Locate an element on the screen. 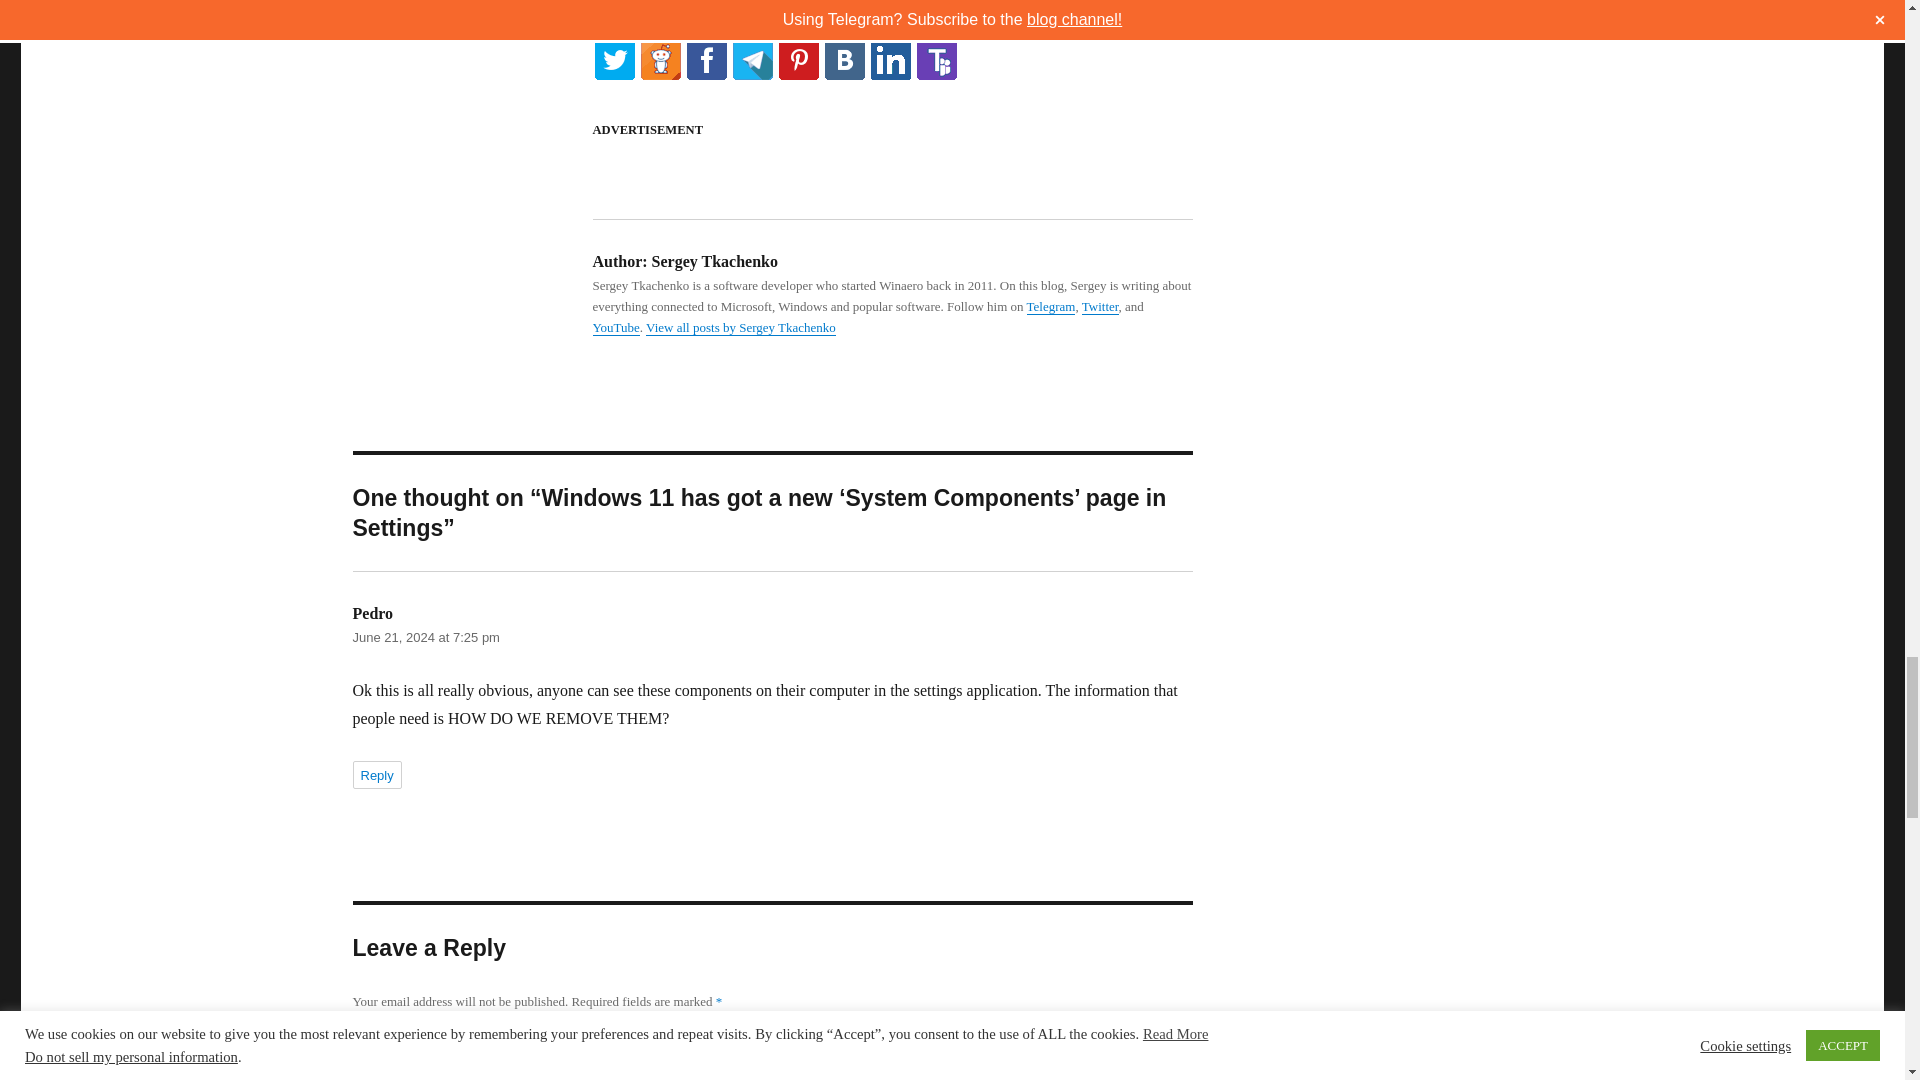 This screenshot has width=1920, height=1080. June 21, 2024 at 7:25 pm is located at coordinates (425, 636).